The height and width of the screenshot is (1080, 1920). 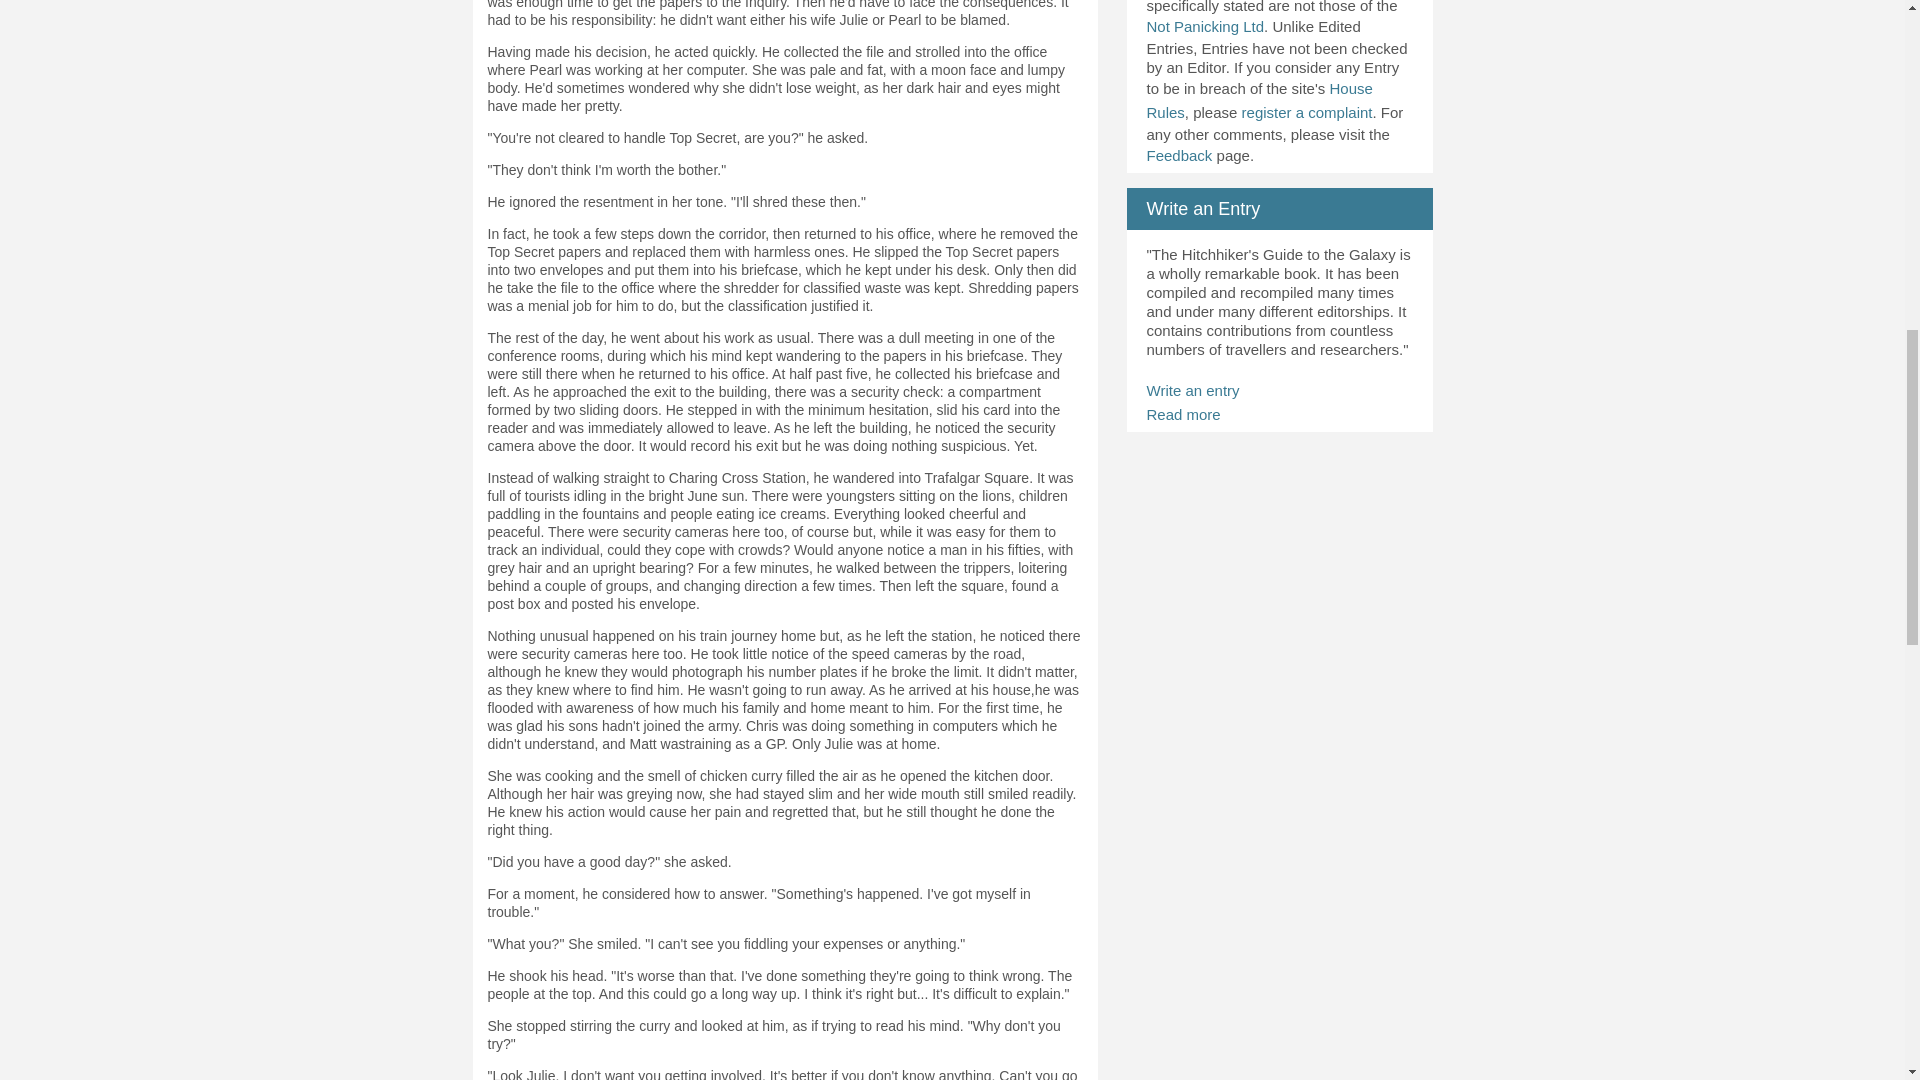 I want to click on House Rules, so click(x=1259, y=100).